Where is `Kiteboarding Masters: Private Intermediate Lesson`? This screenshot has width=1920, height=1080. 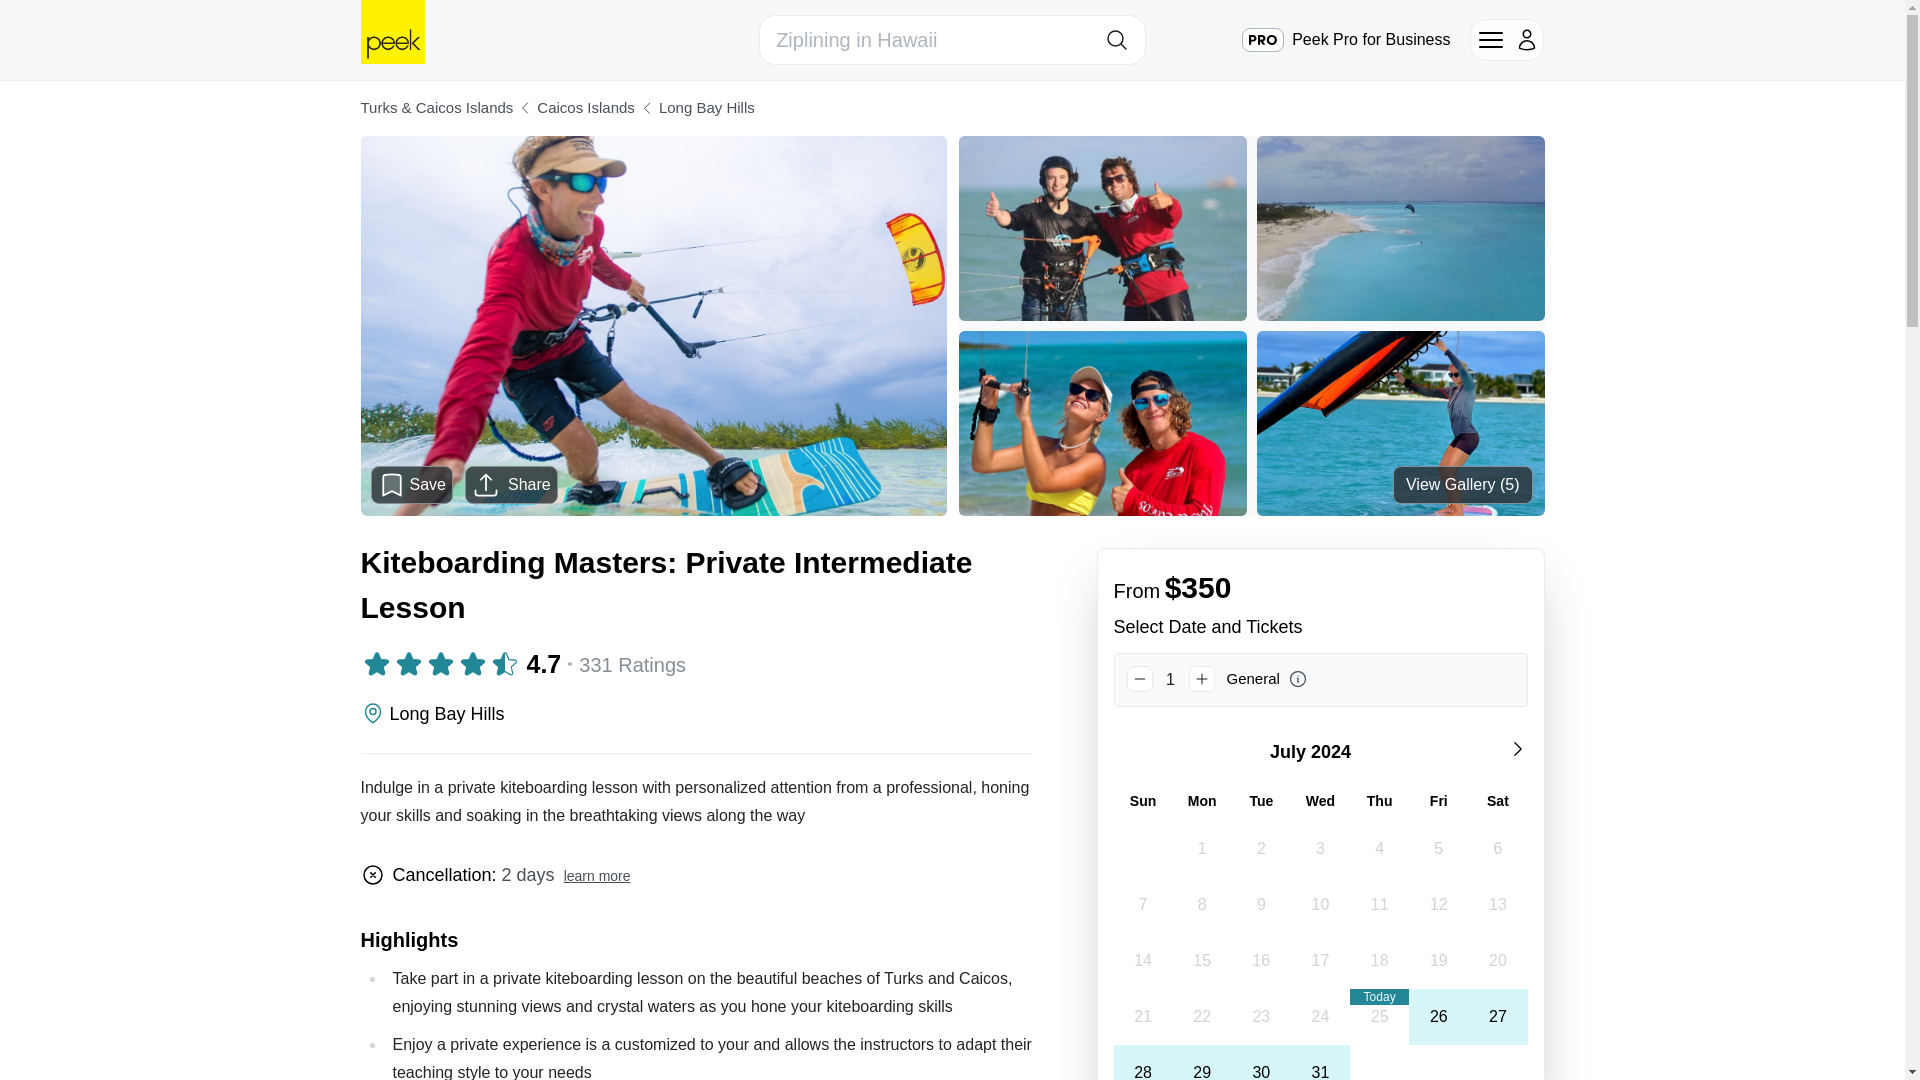 Kiteboarding Masters: Private Intermediate Lesson is located at coordinates (696, 584).